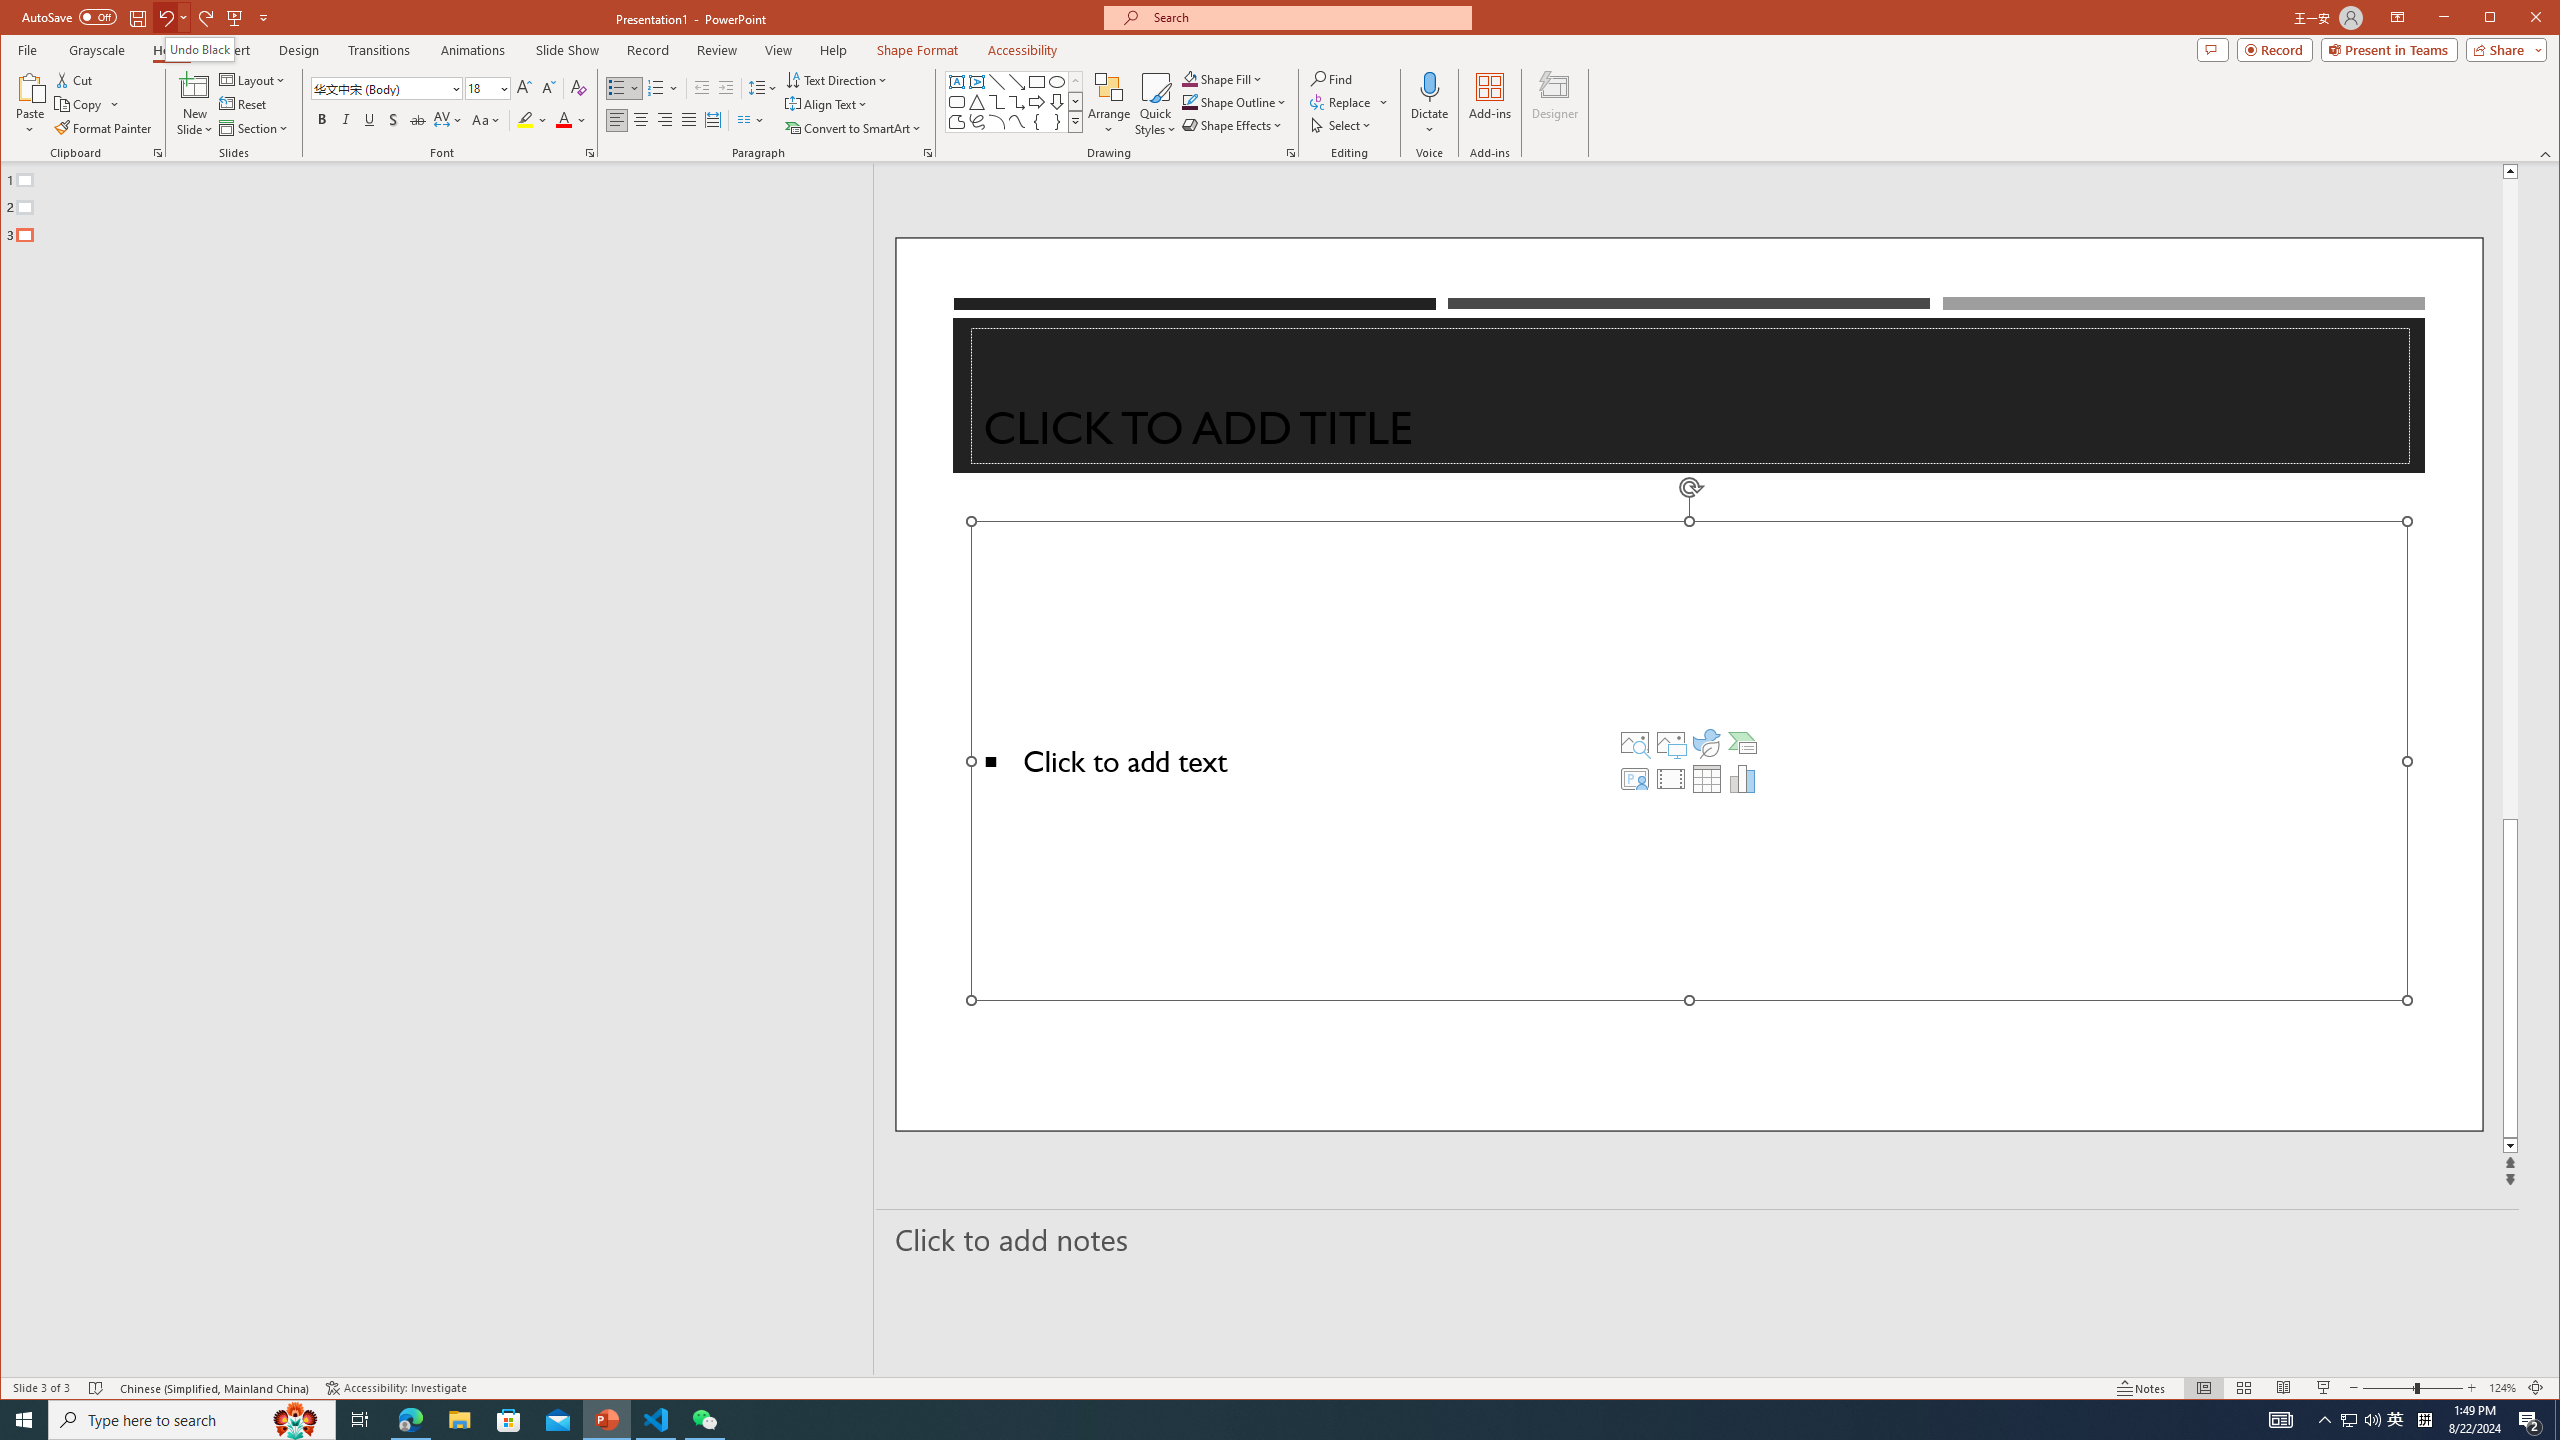 This screenshot has width=2560, height=1440. I want to click on Rectangle, so click(1036, 82).